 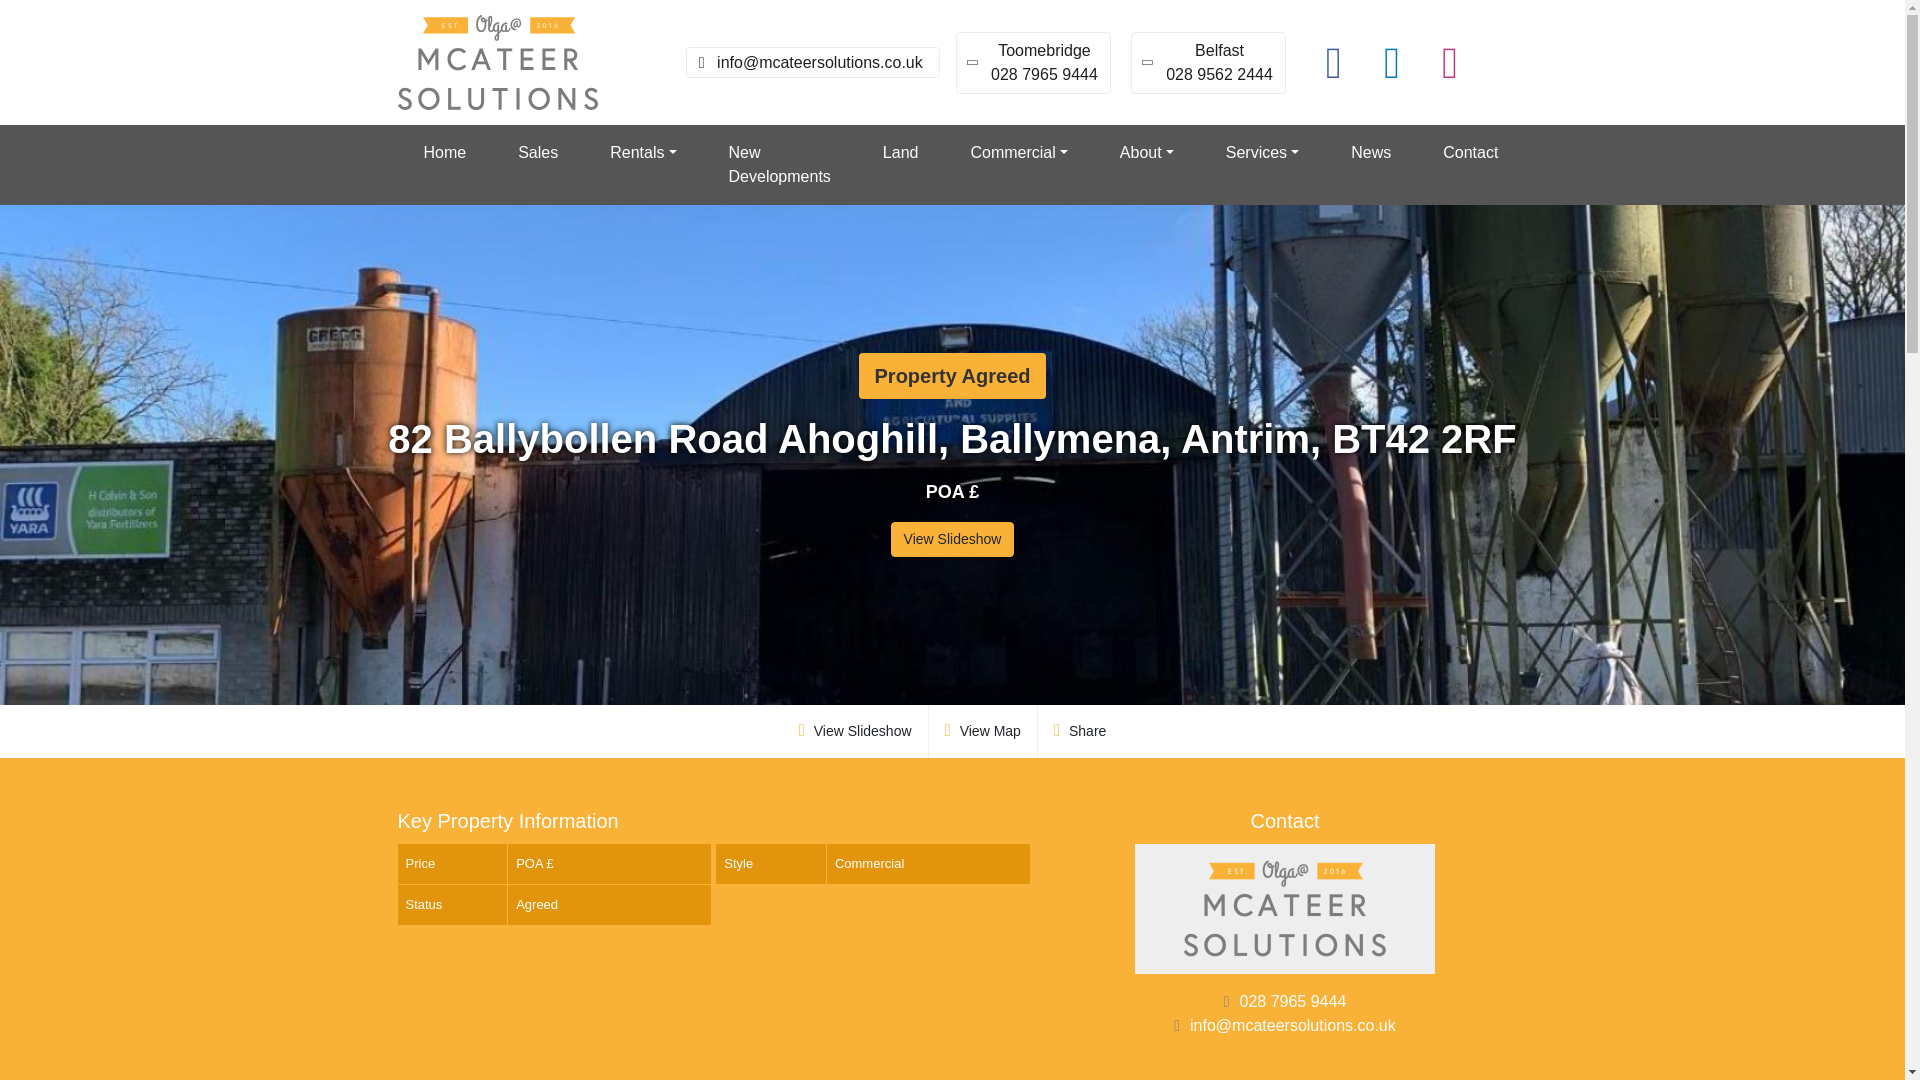 I want to click on Sales, so click(x=779, y=165).